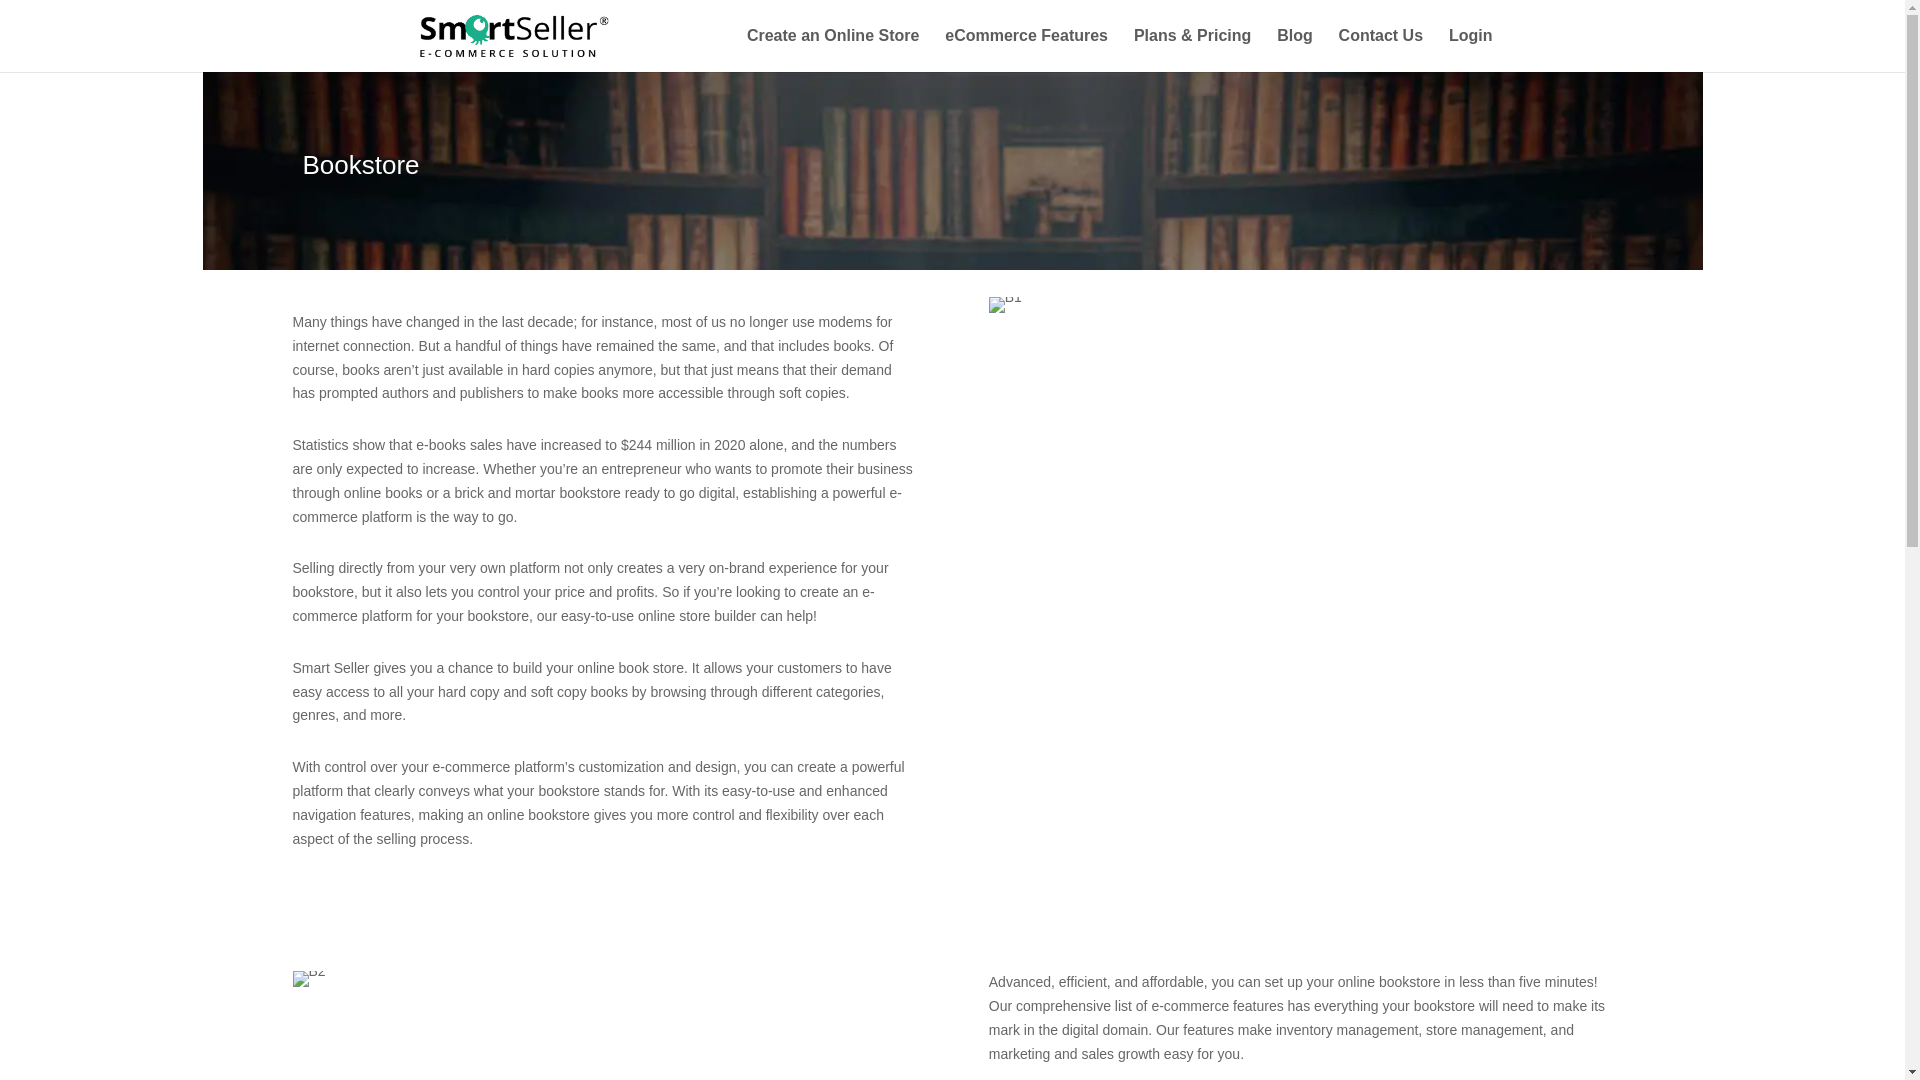 This screenshot has width=1920, height=1080. Describe the element at coordinates (1004, 305) in the screenshot. I see `B1` at that location.